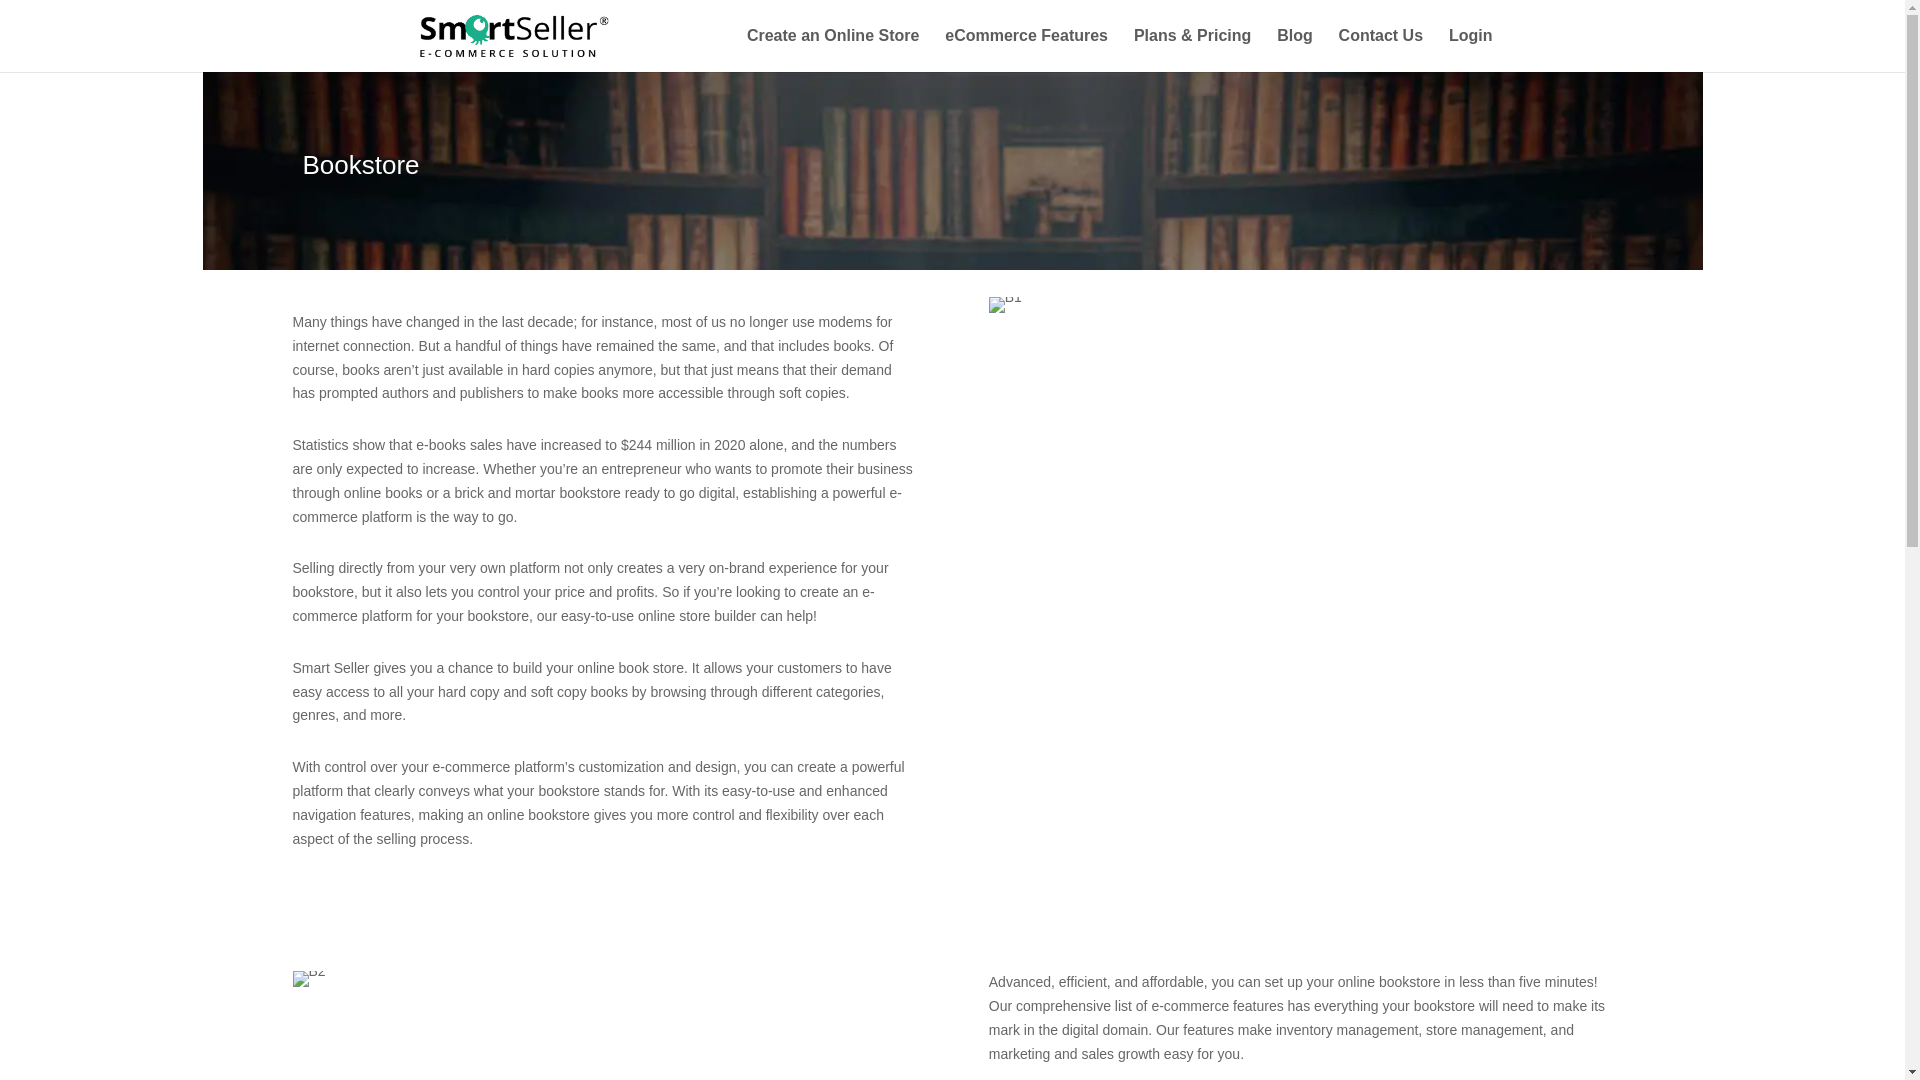 This screenshot has width=1920, height=1080. Describe the element at coordinates (1004, 305) in the screenshot. I see `B1` at that location.